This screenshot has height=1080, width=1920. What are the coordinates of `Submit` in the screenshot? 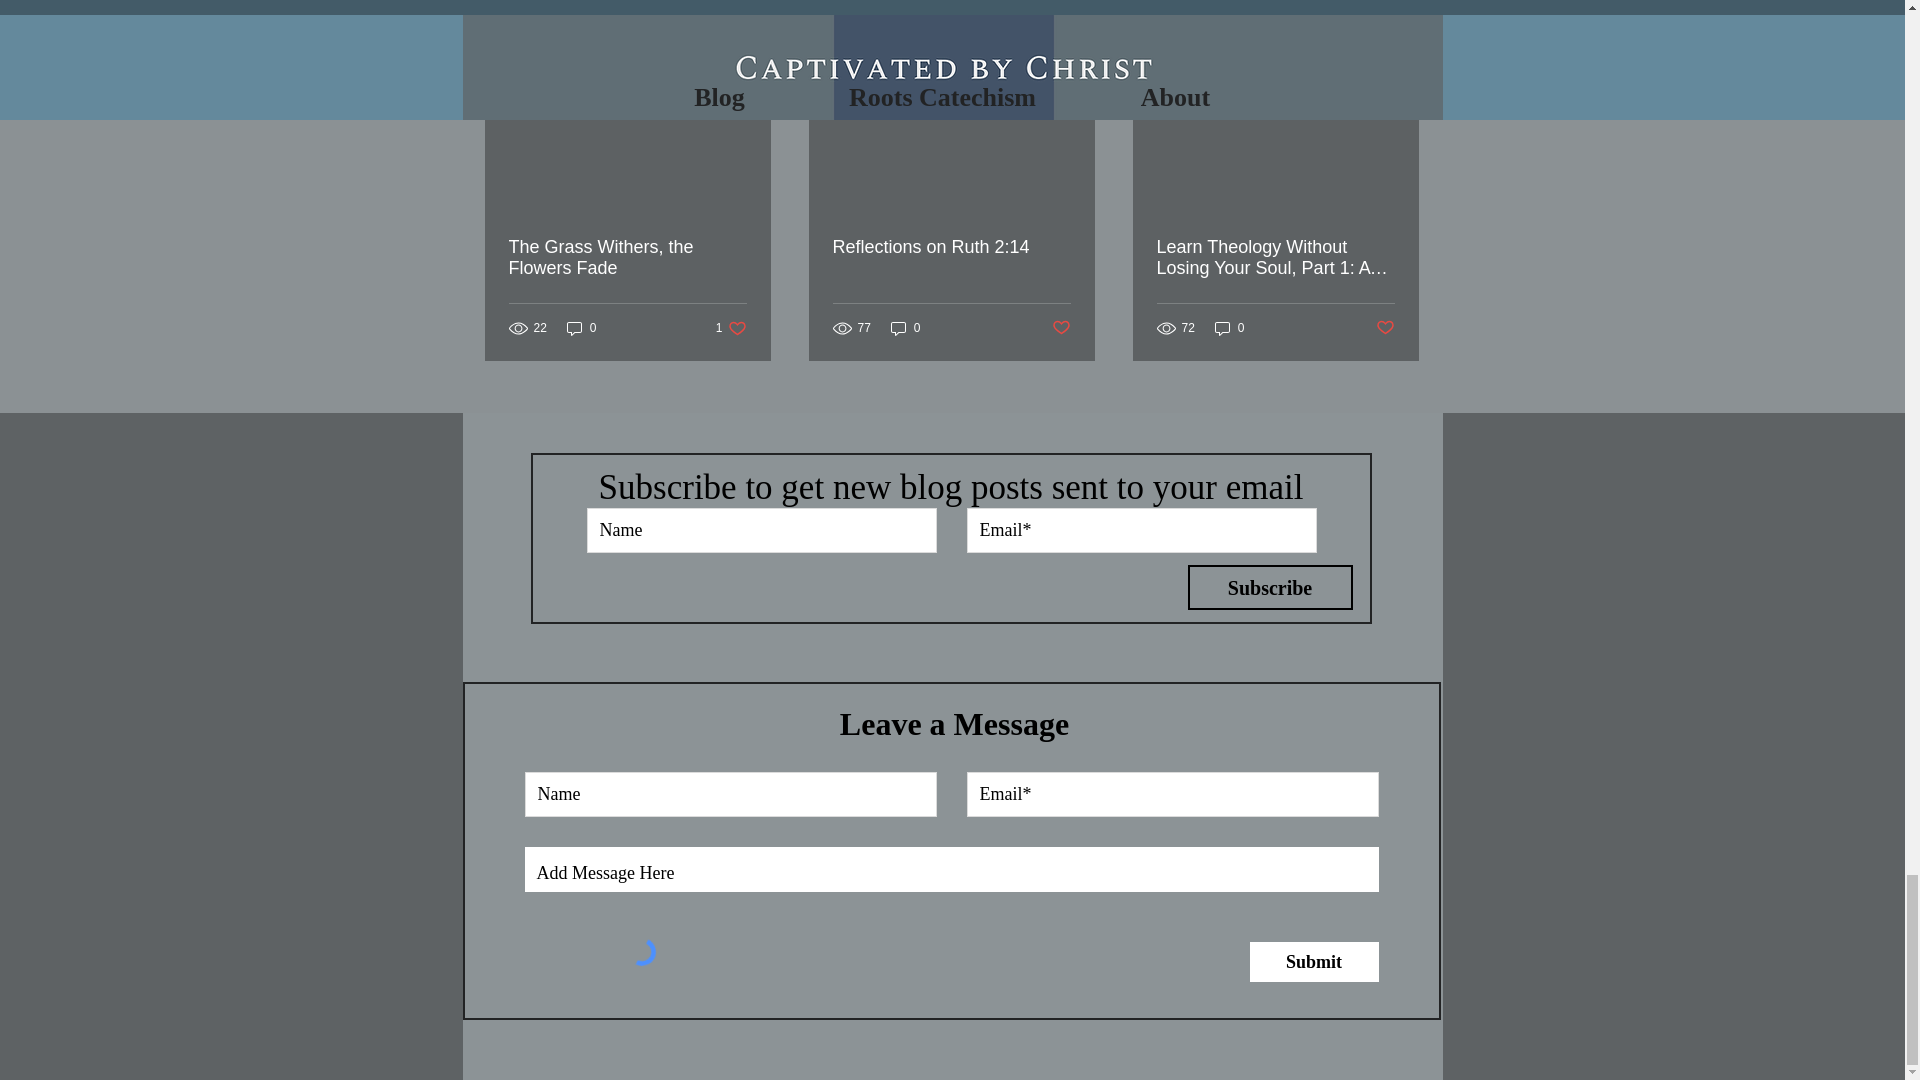 It's located at (906, 328).